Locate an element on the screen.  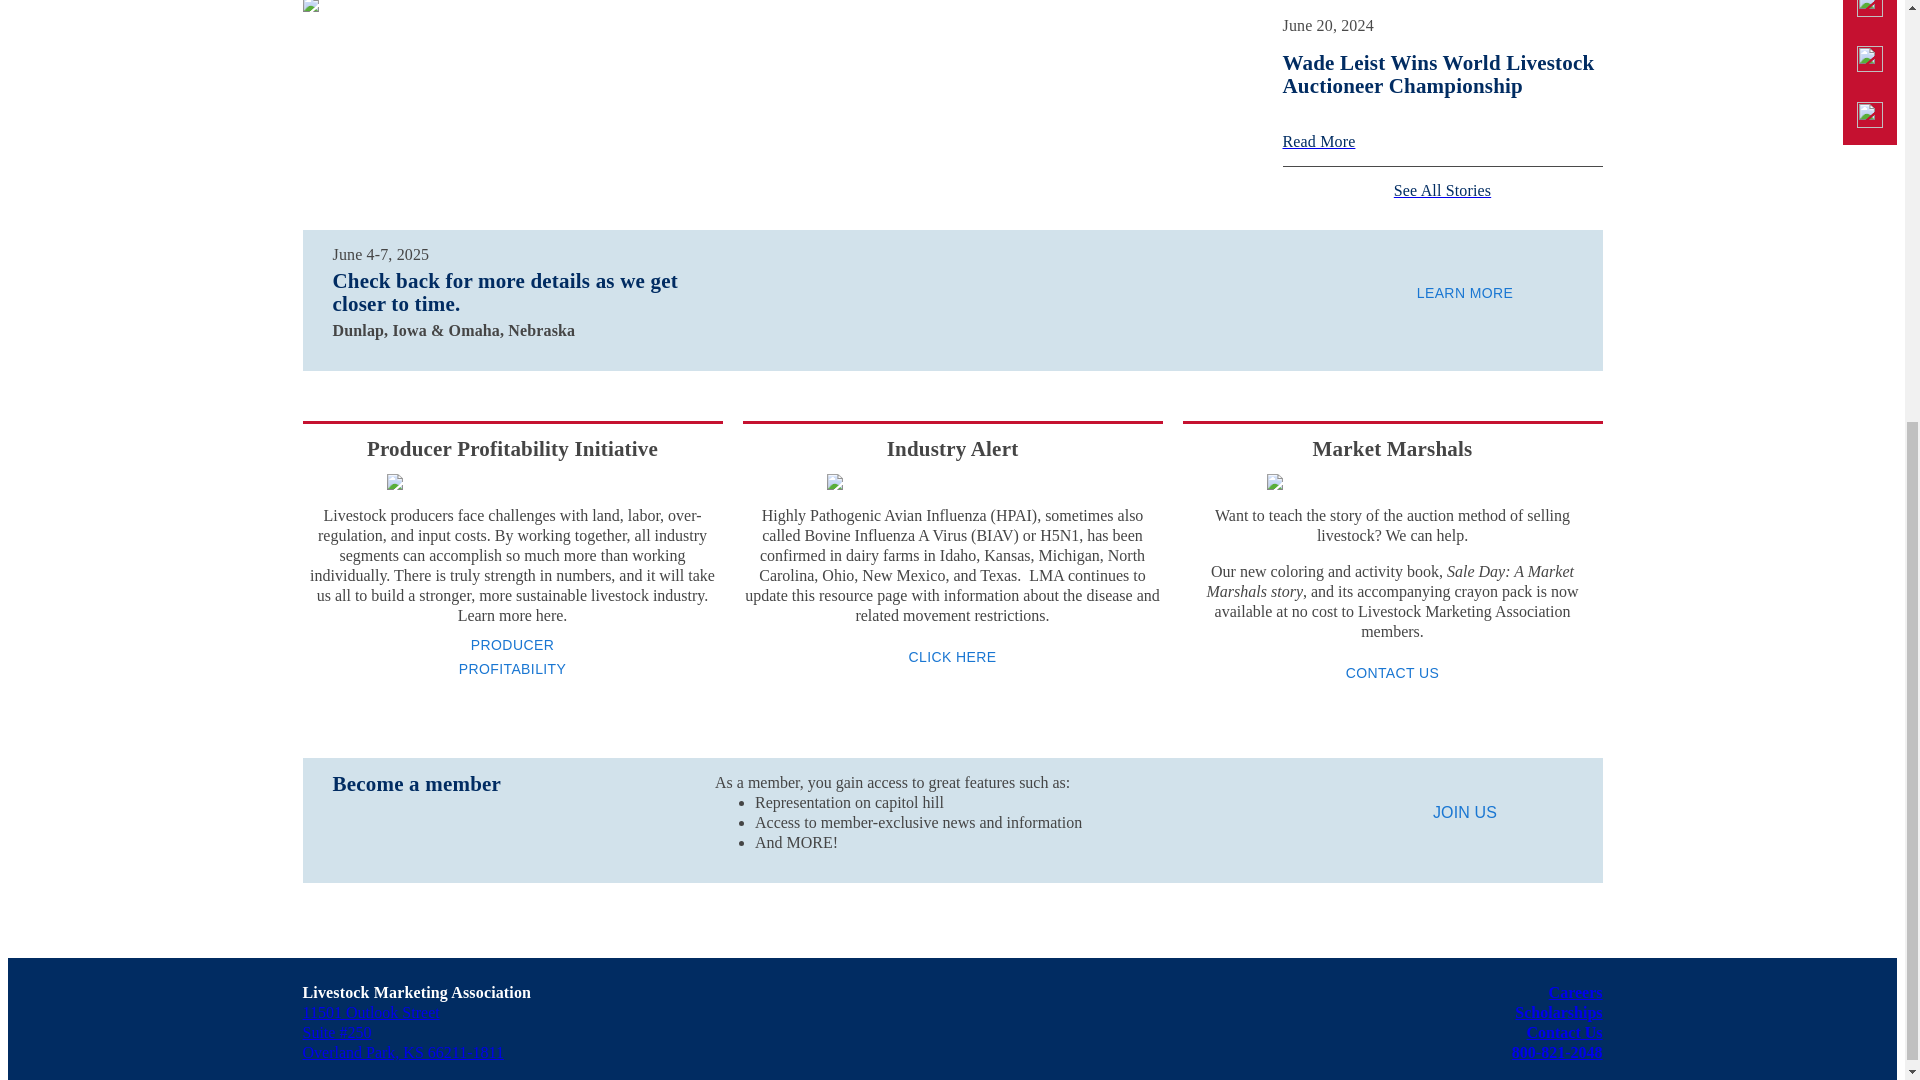
LEARN MORE is located at coordinates (1464, 292).